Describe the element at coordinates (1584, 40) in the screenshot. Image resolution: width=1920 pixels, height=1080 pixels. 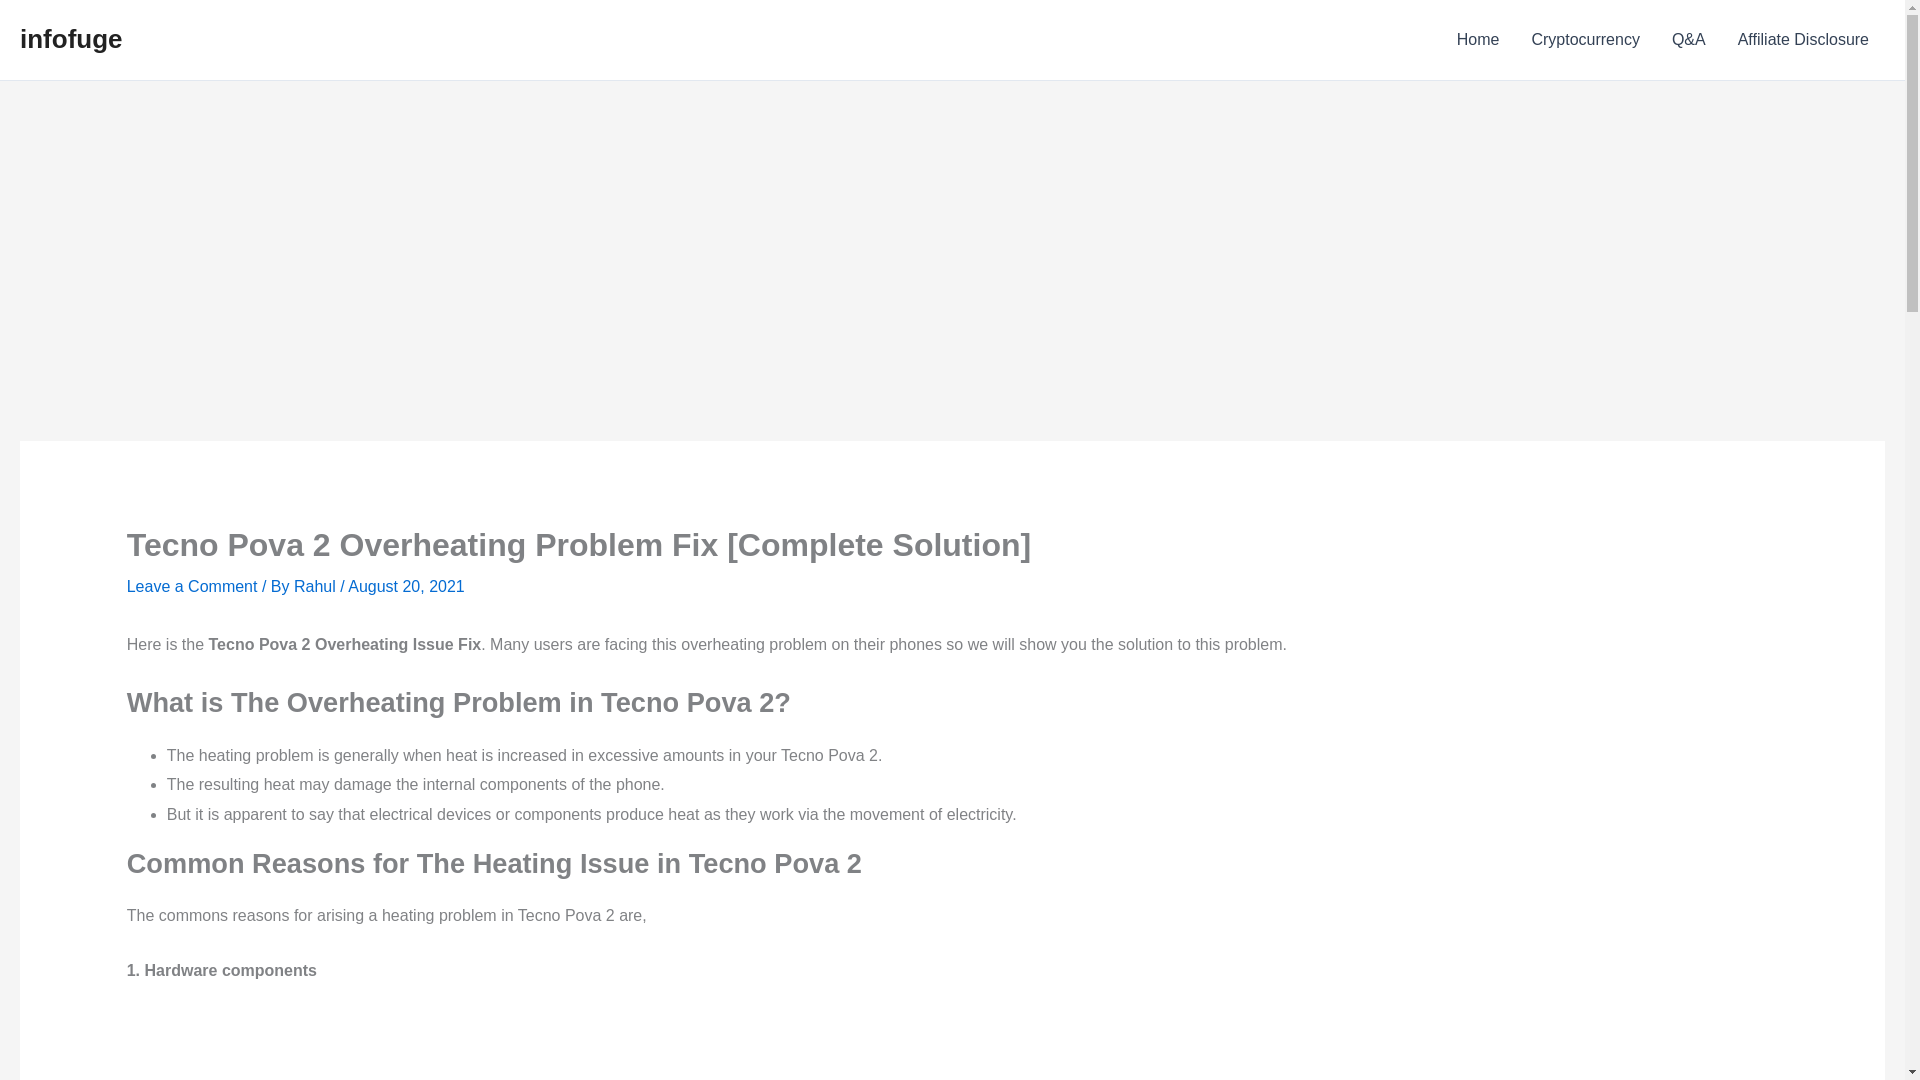
I see `Cryptocurrency` at that location.